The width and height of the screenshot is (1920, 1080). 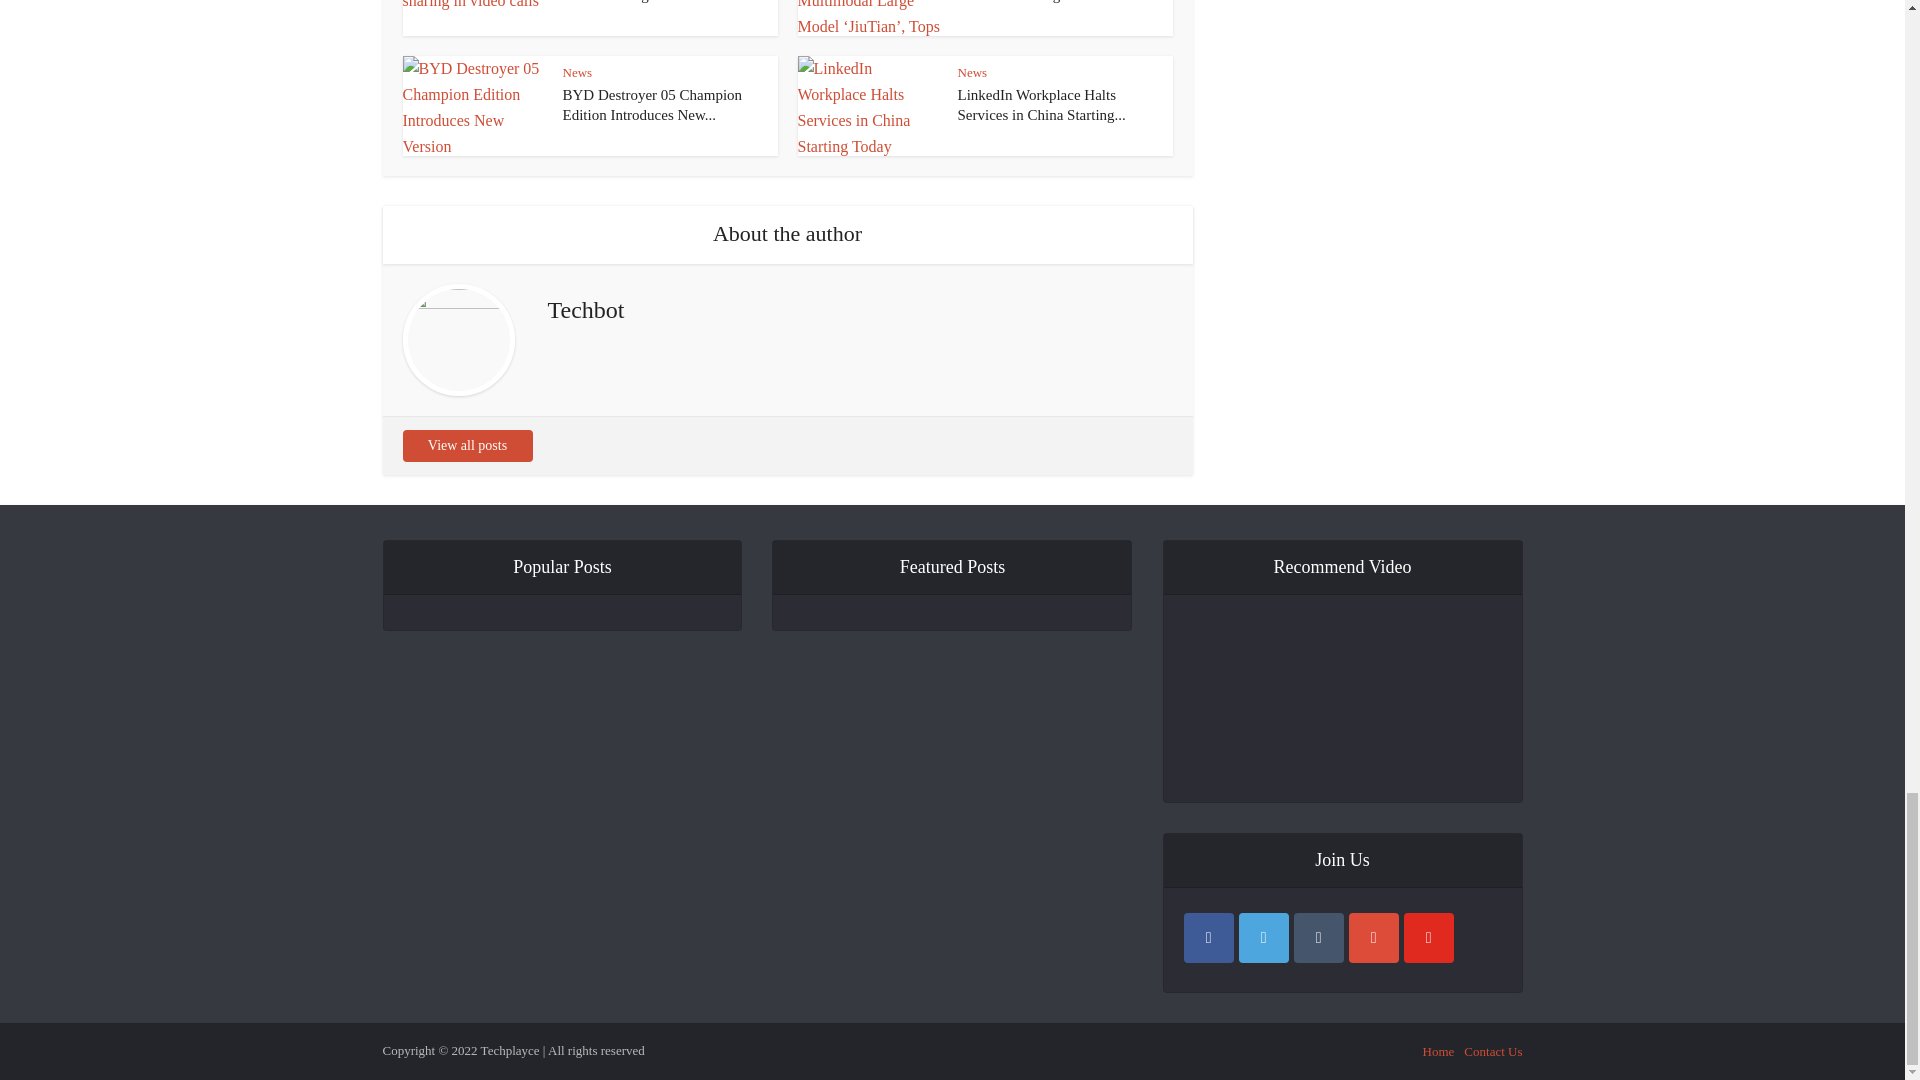 What do you see at coordinates (650, 2) in the screenshot?
I see `WhatsApp finally lets you do screen sharing in video calls` at bounding box center [650, 2].